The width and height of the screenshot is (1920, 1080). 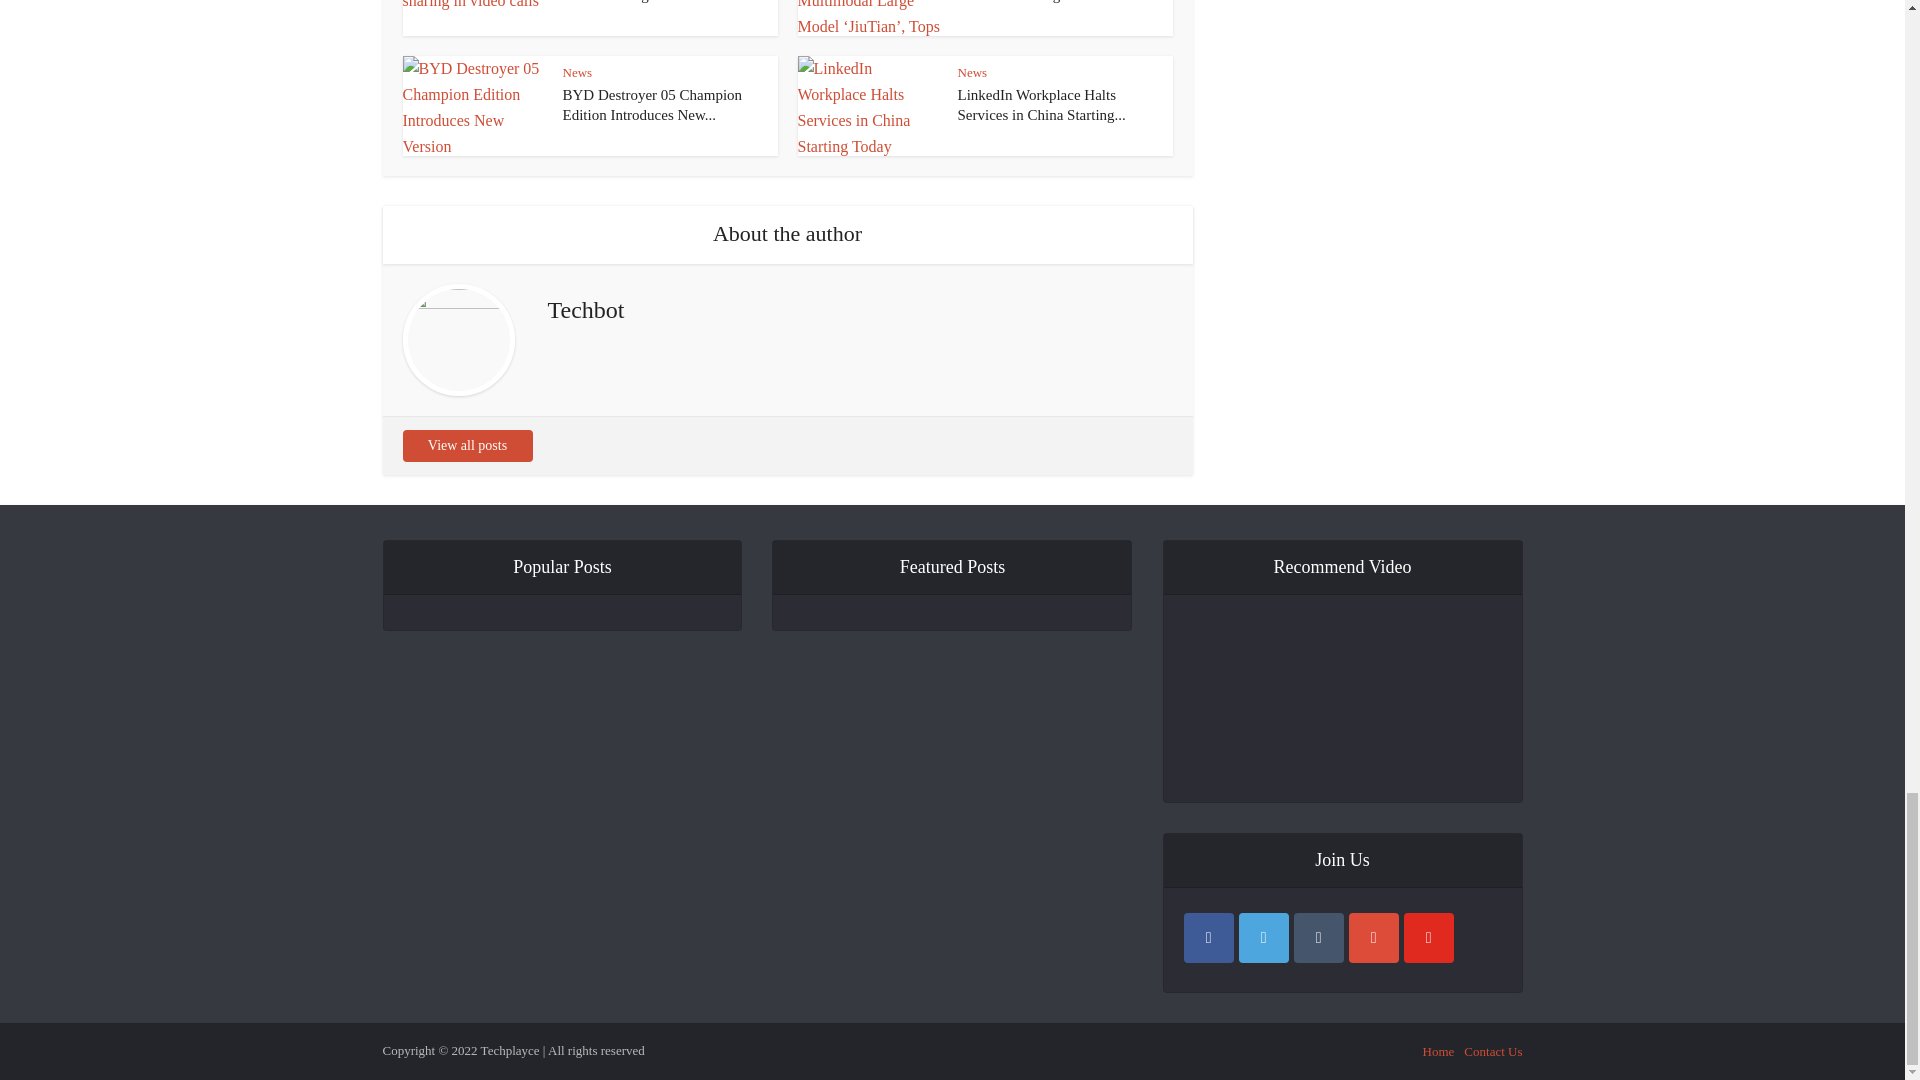 What do you see at coordinates (650, 2) in the screenshot?
I see `WhatsApp finally lets you do screen sharing in video calls` at bounding box center [650, 2].